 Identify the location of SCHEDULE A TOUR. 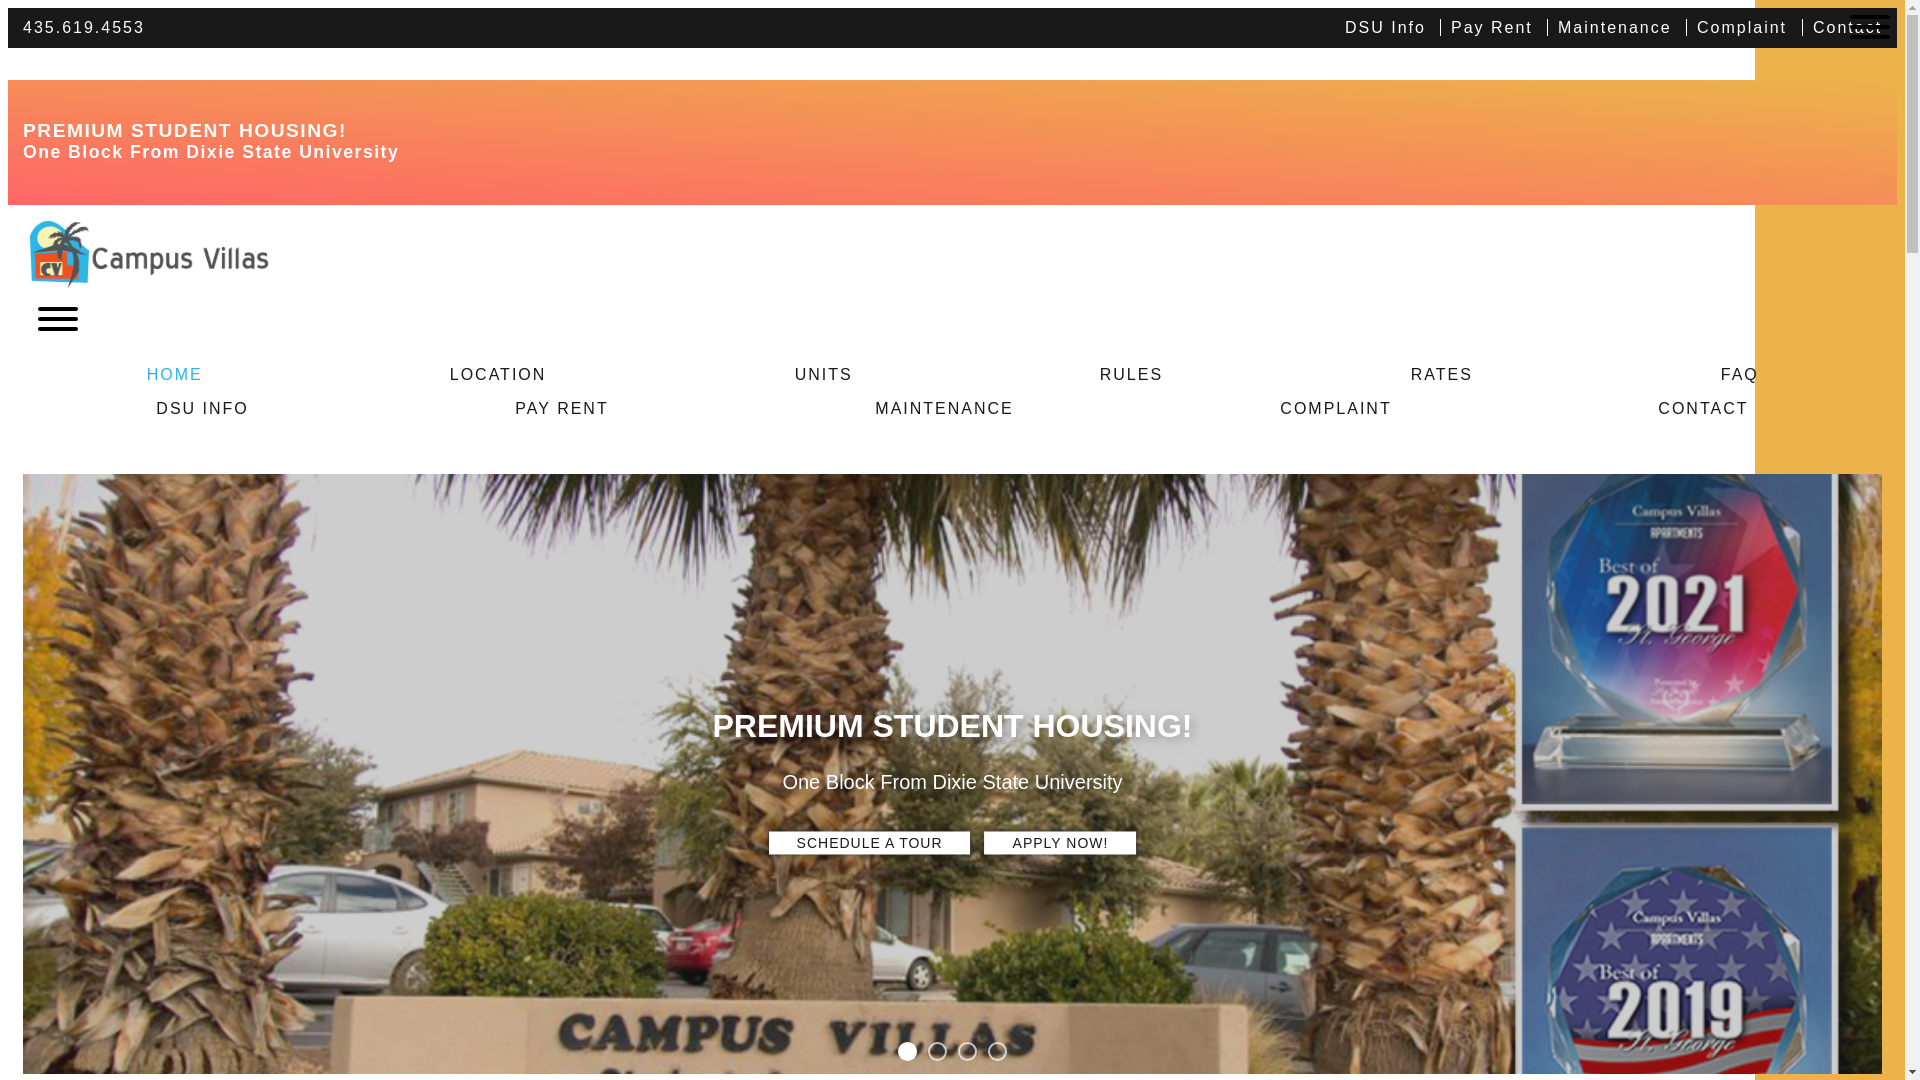
(870, 843).